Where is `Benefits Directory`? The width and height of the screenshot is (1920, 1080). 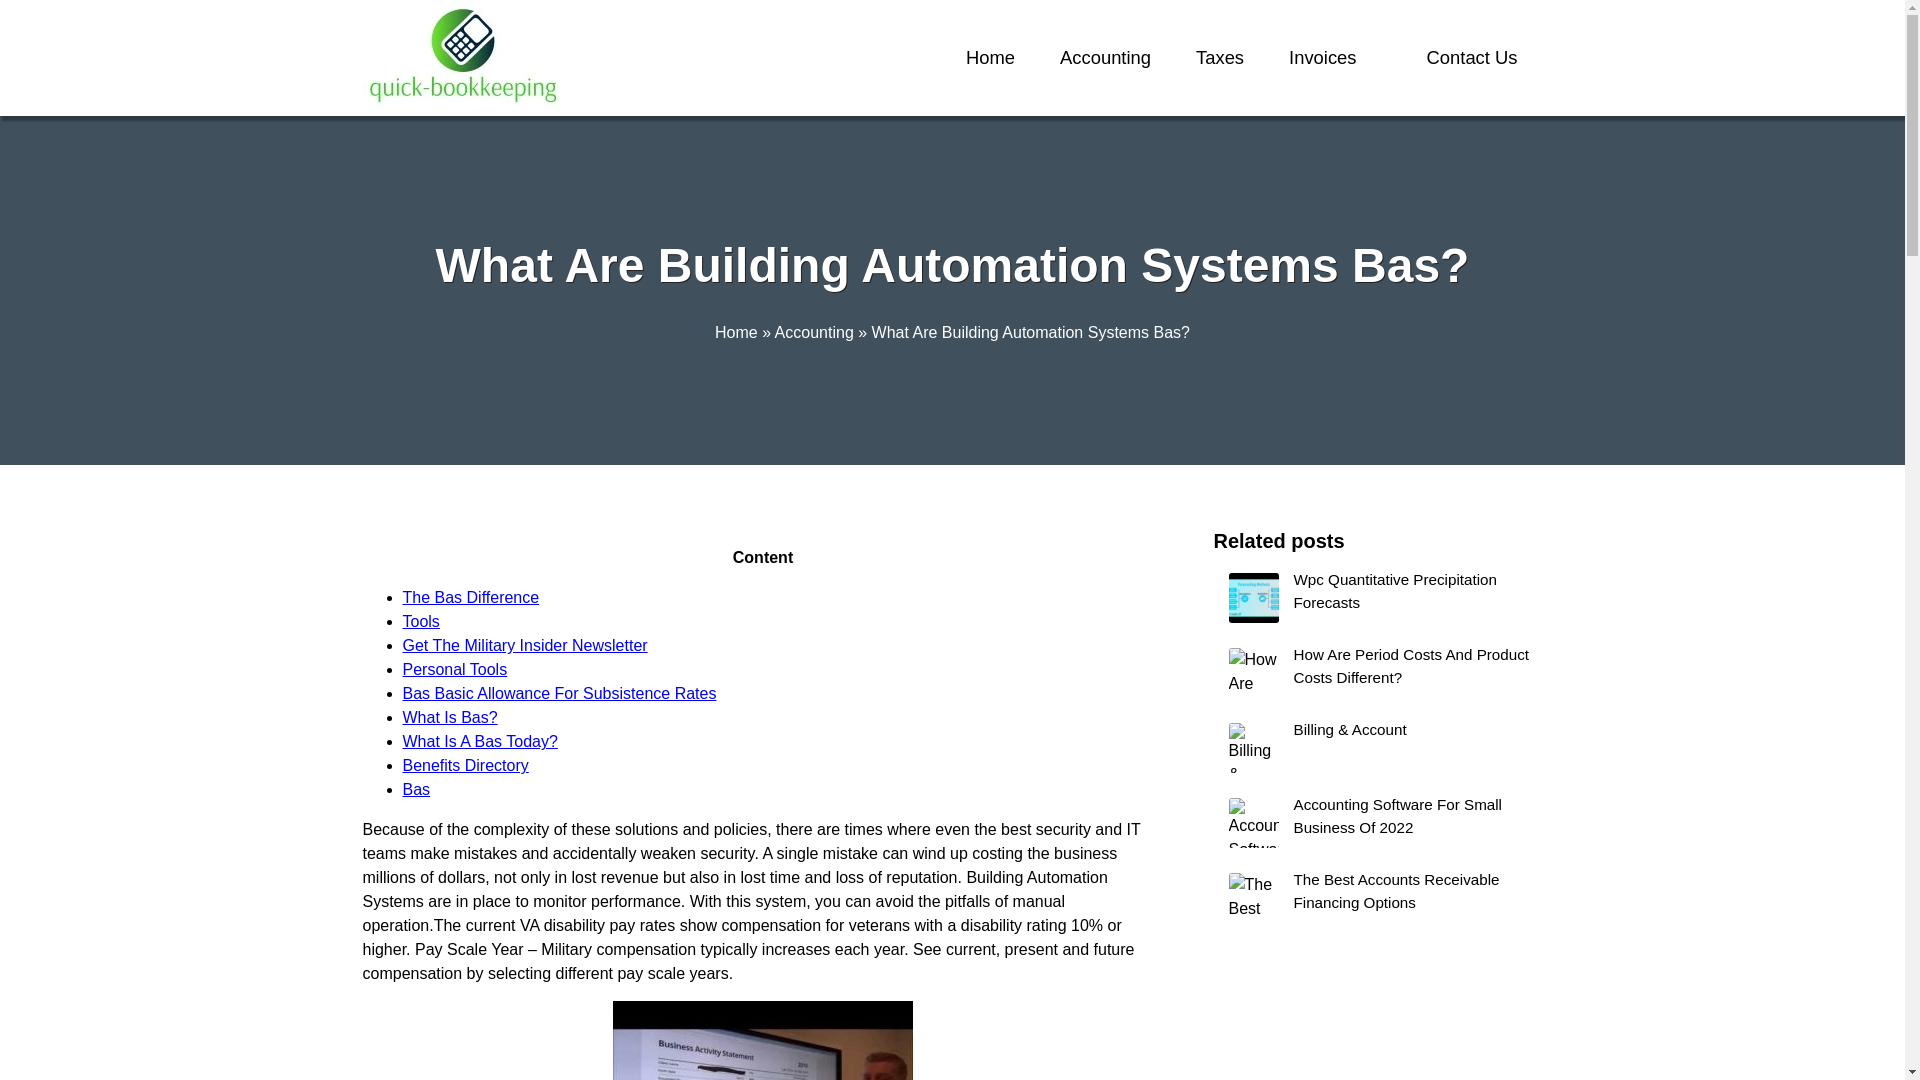 Benefits Directory is located at coordinates (464, 766).